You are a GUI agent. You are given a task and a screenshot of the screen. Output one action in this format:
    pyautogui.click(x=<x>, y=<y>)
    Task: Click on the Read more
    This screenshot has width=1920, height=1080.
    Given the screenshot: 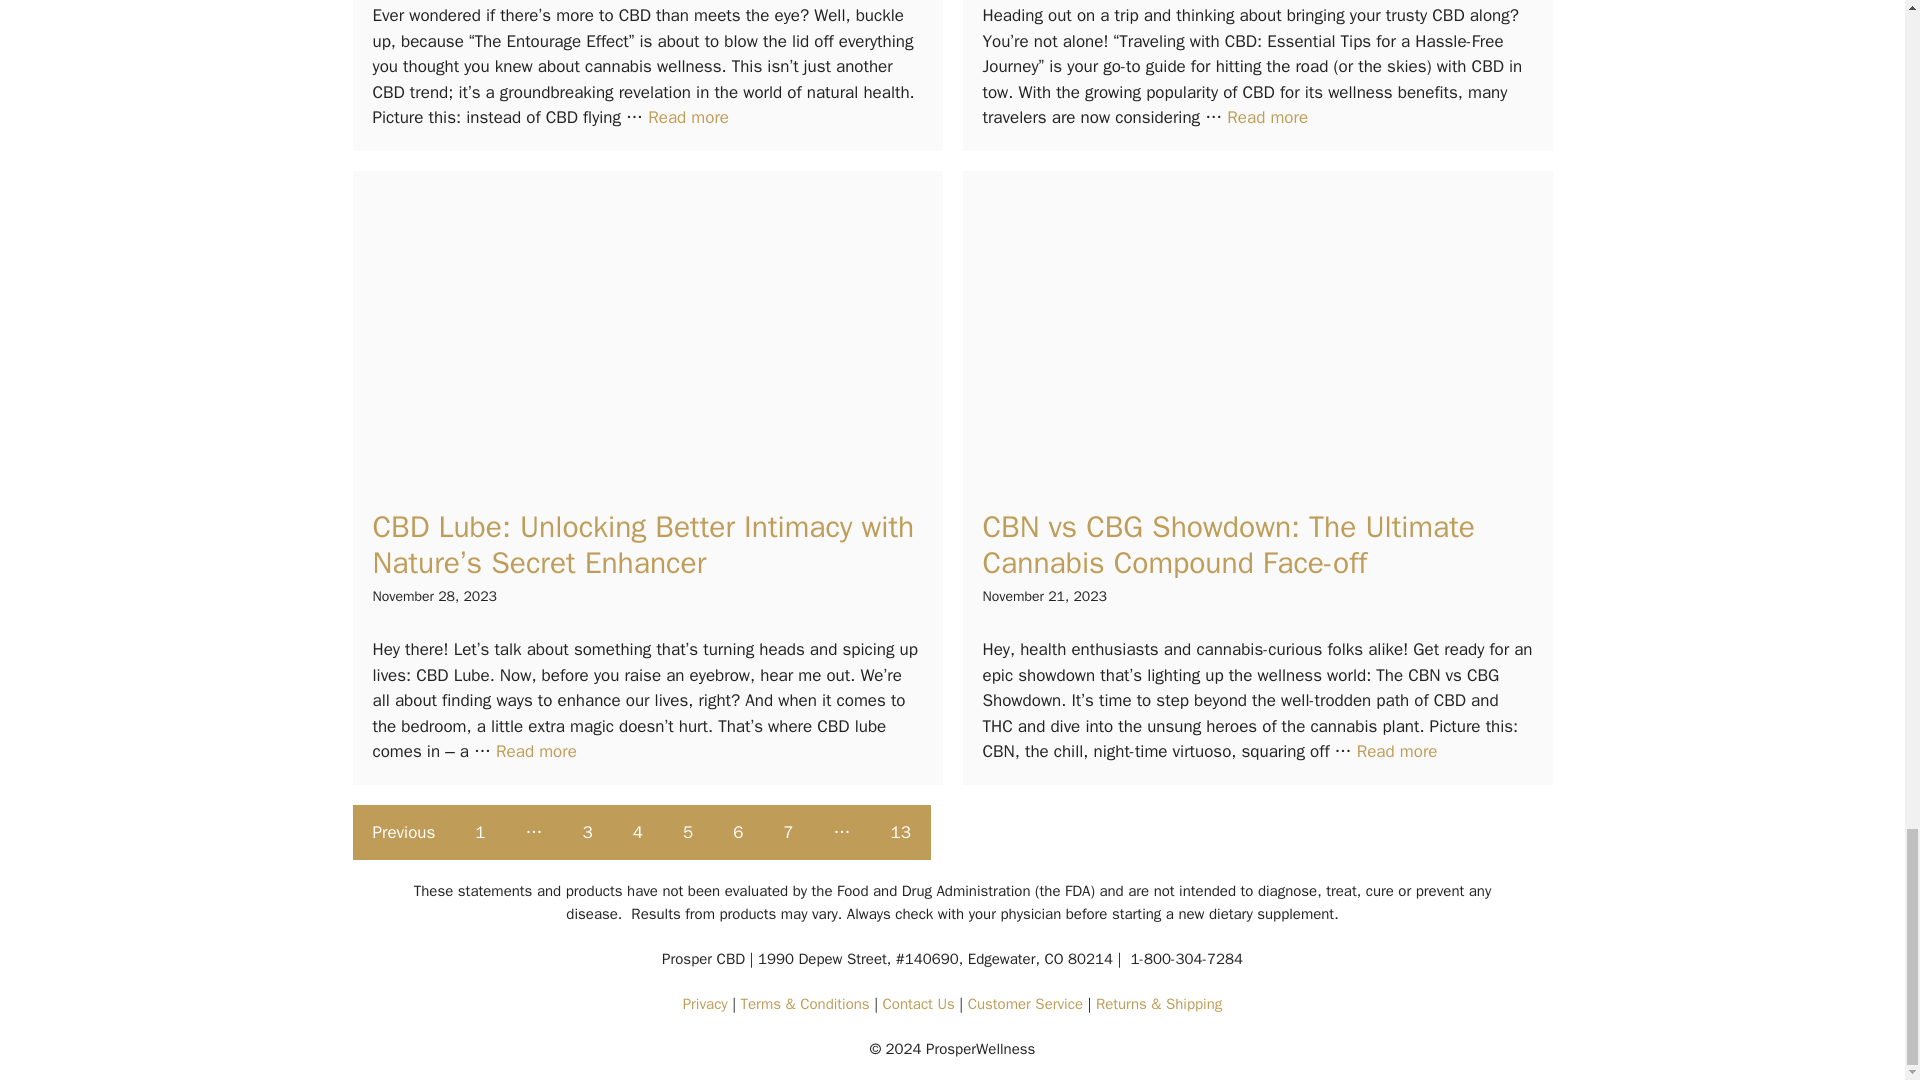 What is the action you would take?
    pyautogui.click(x=1398, y=751)
    